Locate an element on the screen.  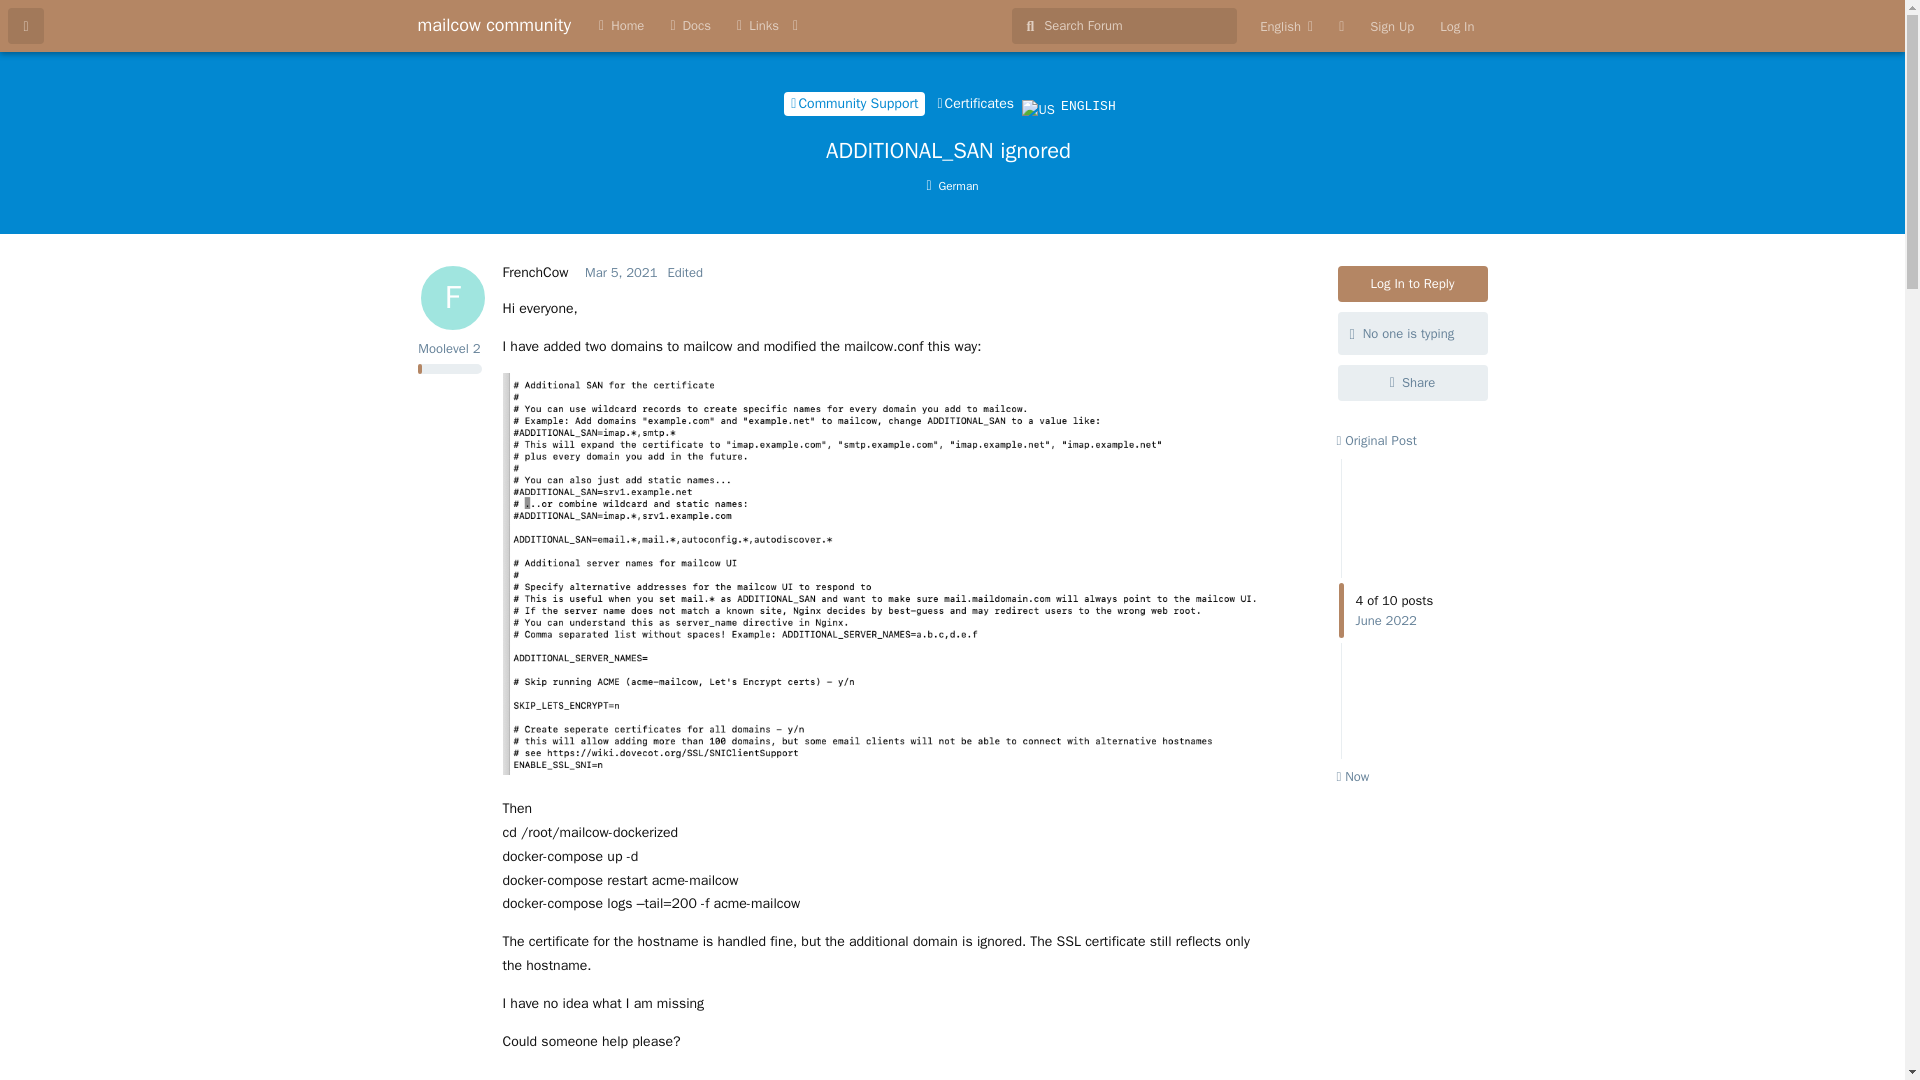
English is located at coordinates (1286, 26).